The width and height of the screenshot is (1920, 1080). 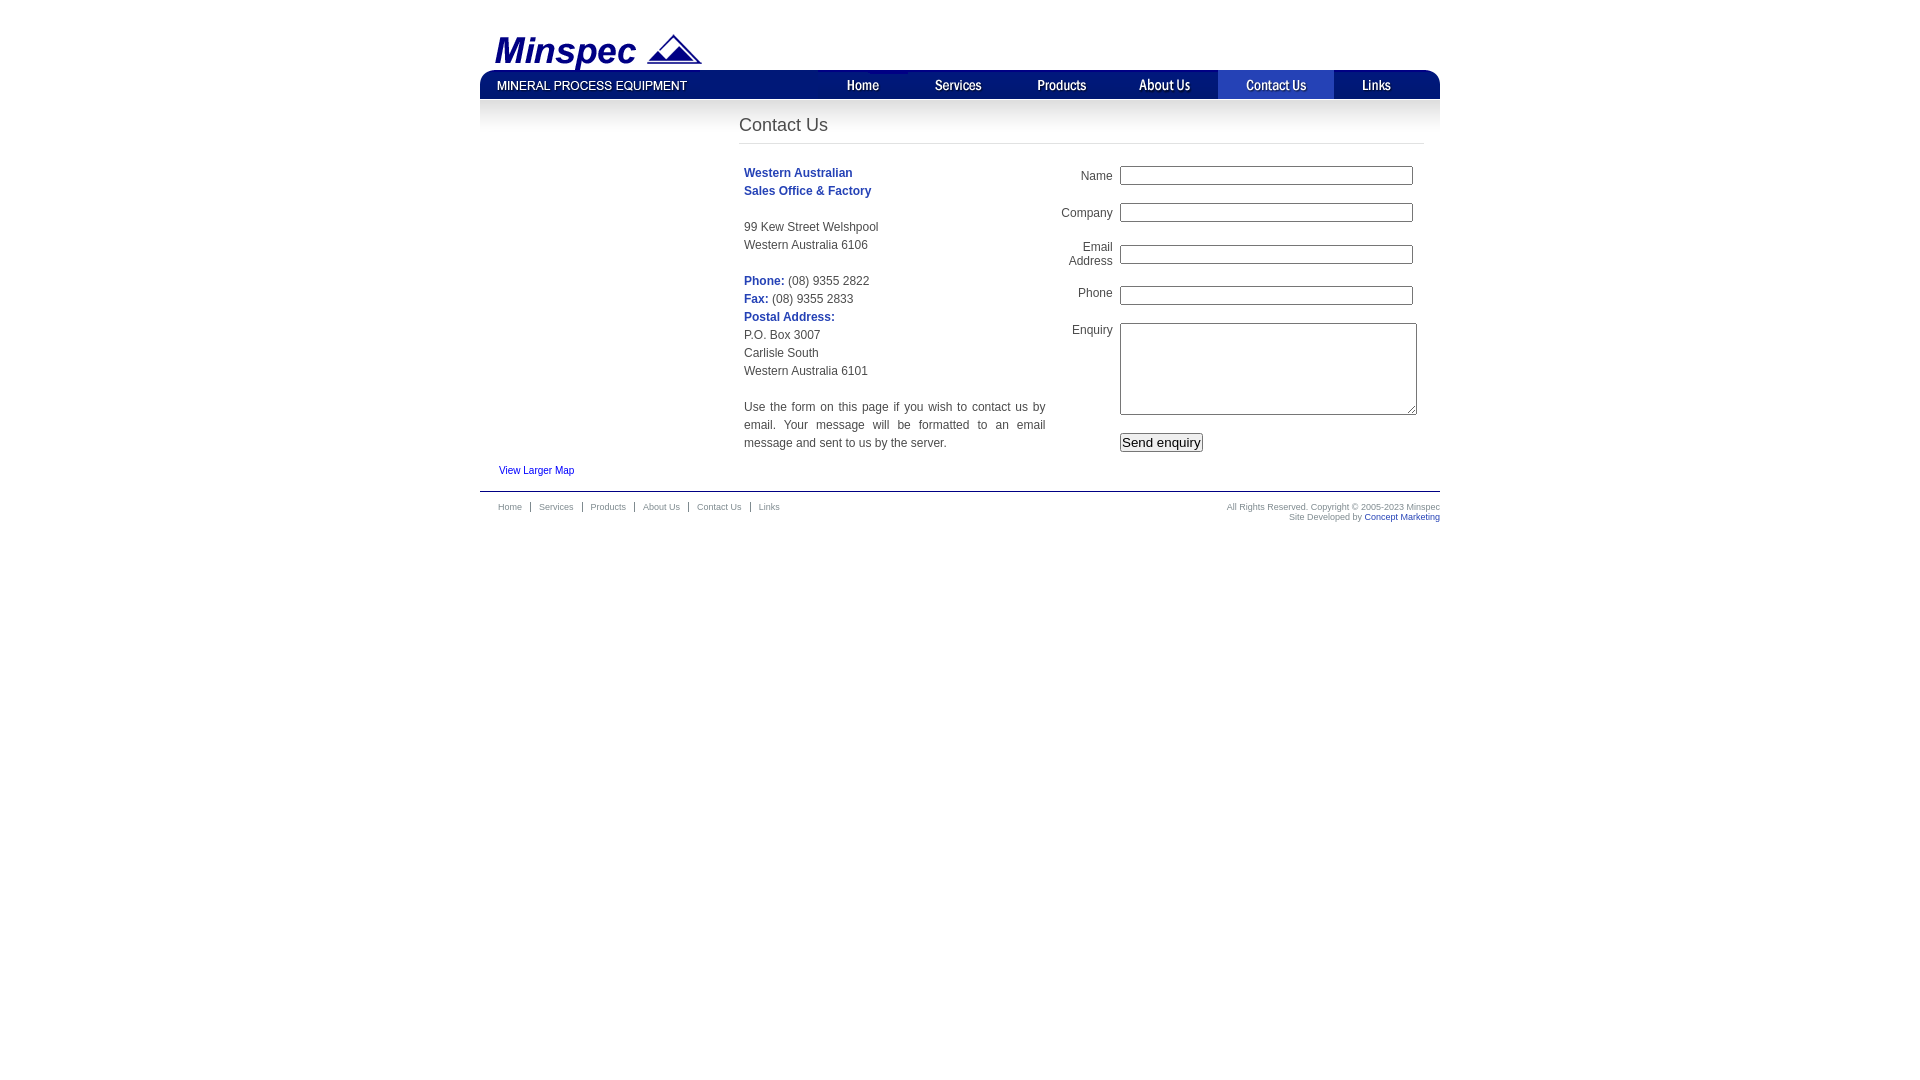 I want to click on Services, so click(x=958, y=84).